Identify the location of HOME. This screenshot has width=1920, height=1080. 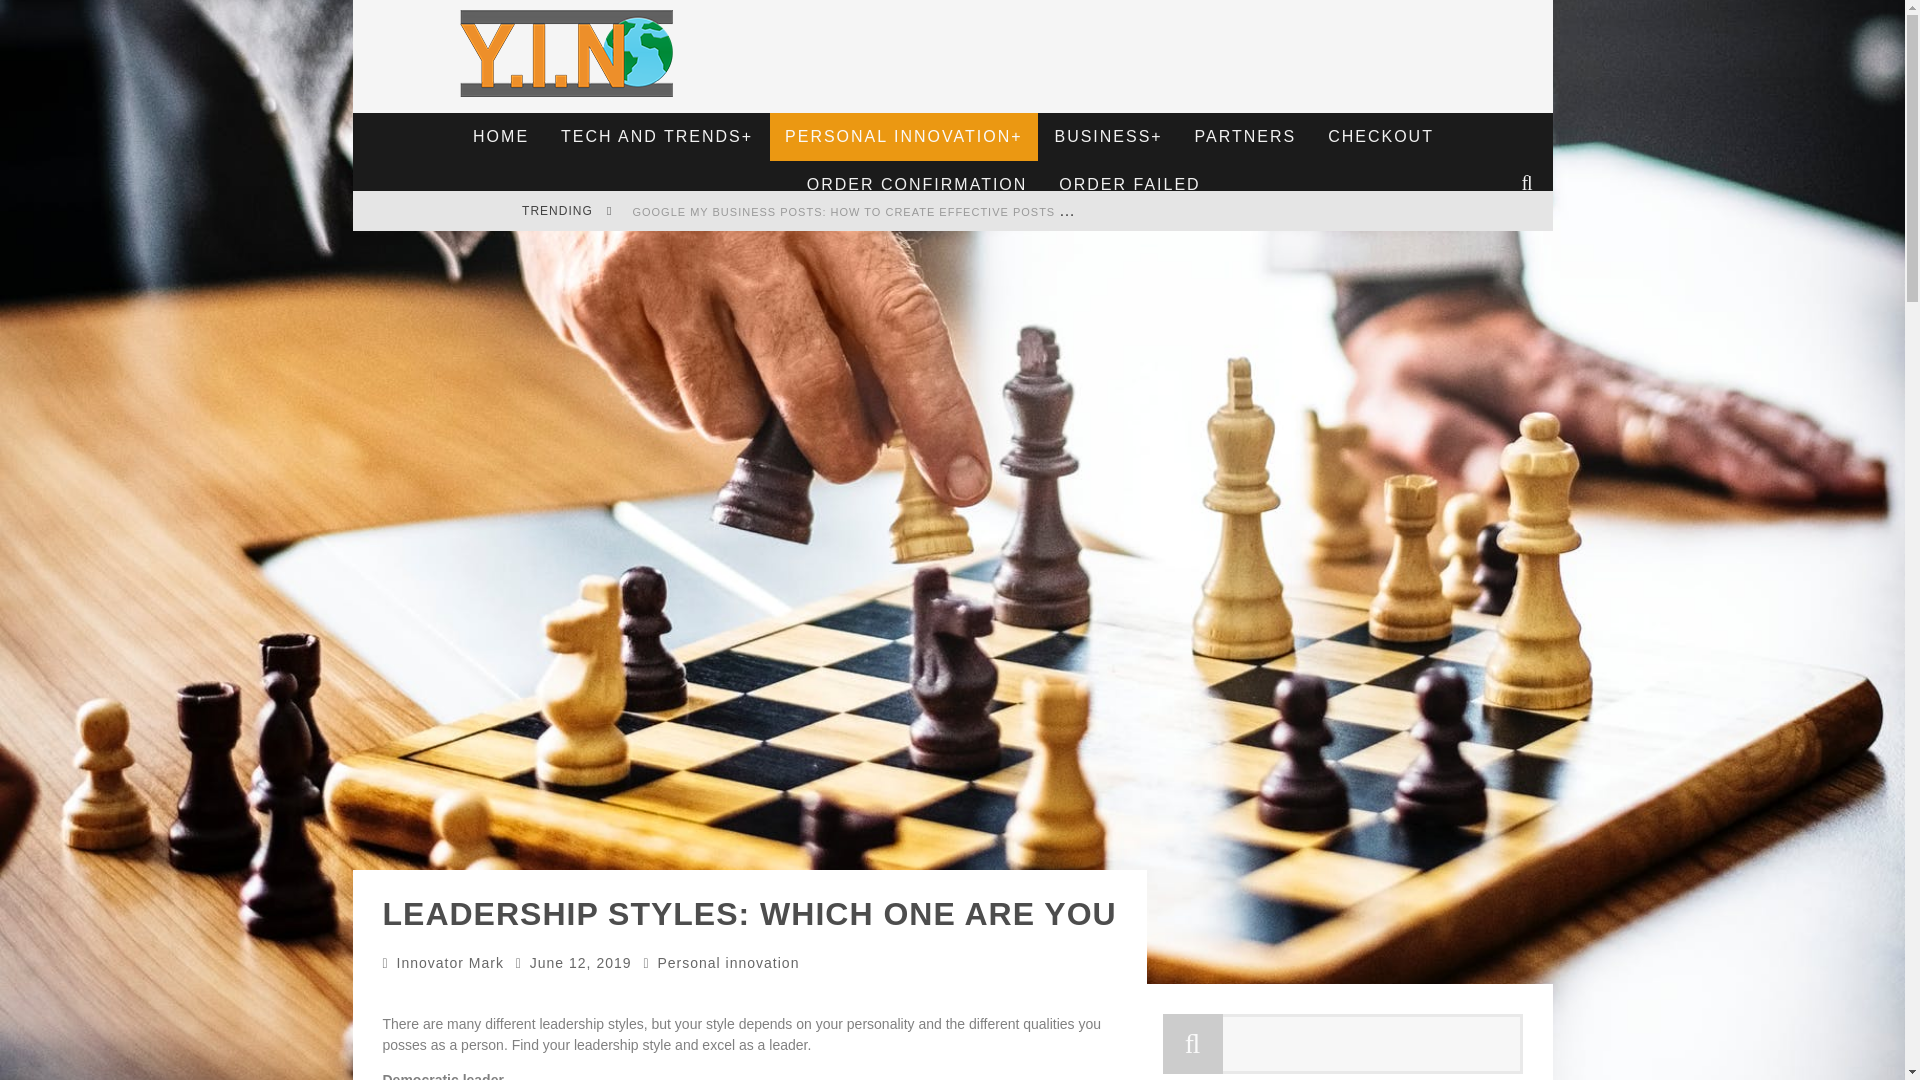
(500, 136).